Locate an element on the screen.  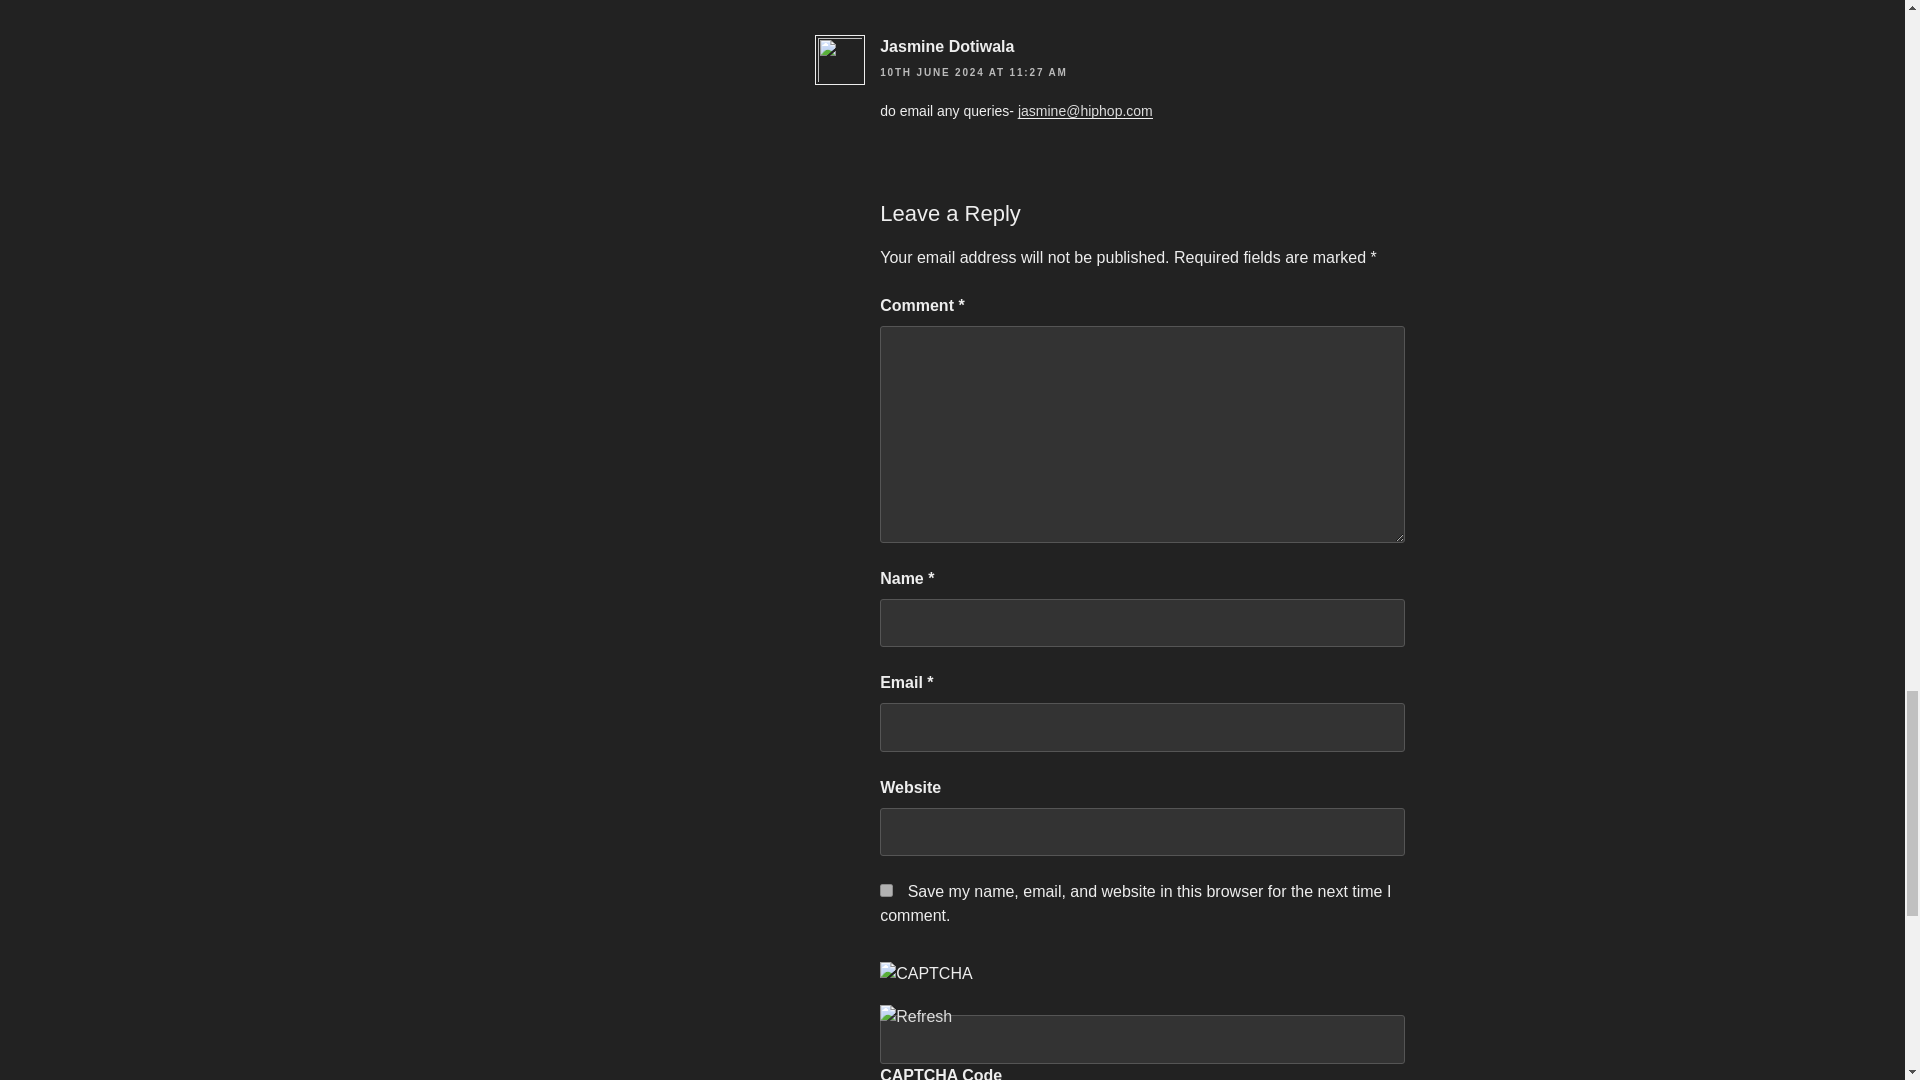
yes is located at coordinates (886, 890).